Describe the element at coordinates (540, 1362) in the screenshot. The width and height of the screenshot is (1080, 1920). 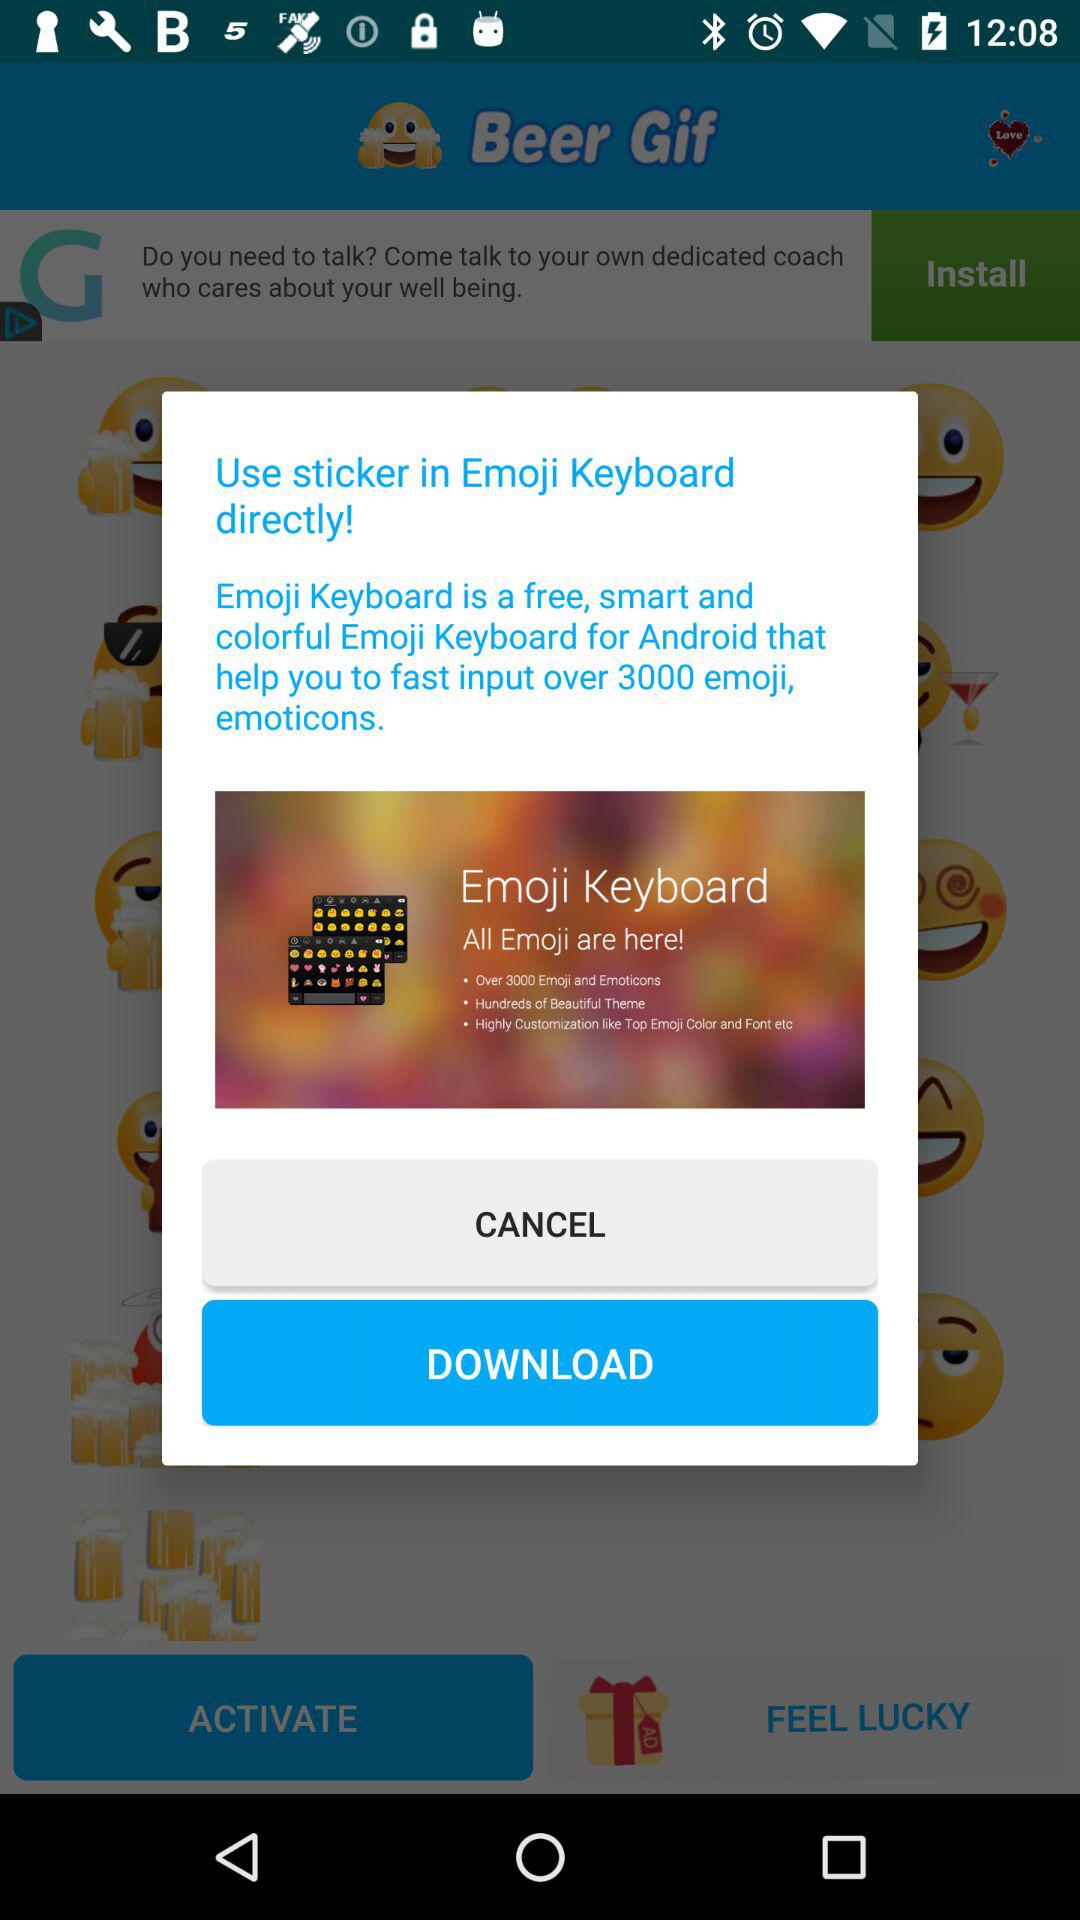
I see `open download at the bottom` at that location.